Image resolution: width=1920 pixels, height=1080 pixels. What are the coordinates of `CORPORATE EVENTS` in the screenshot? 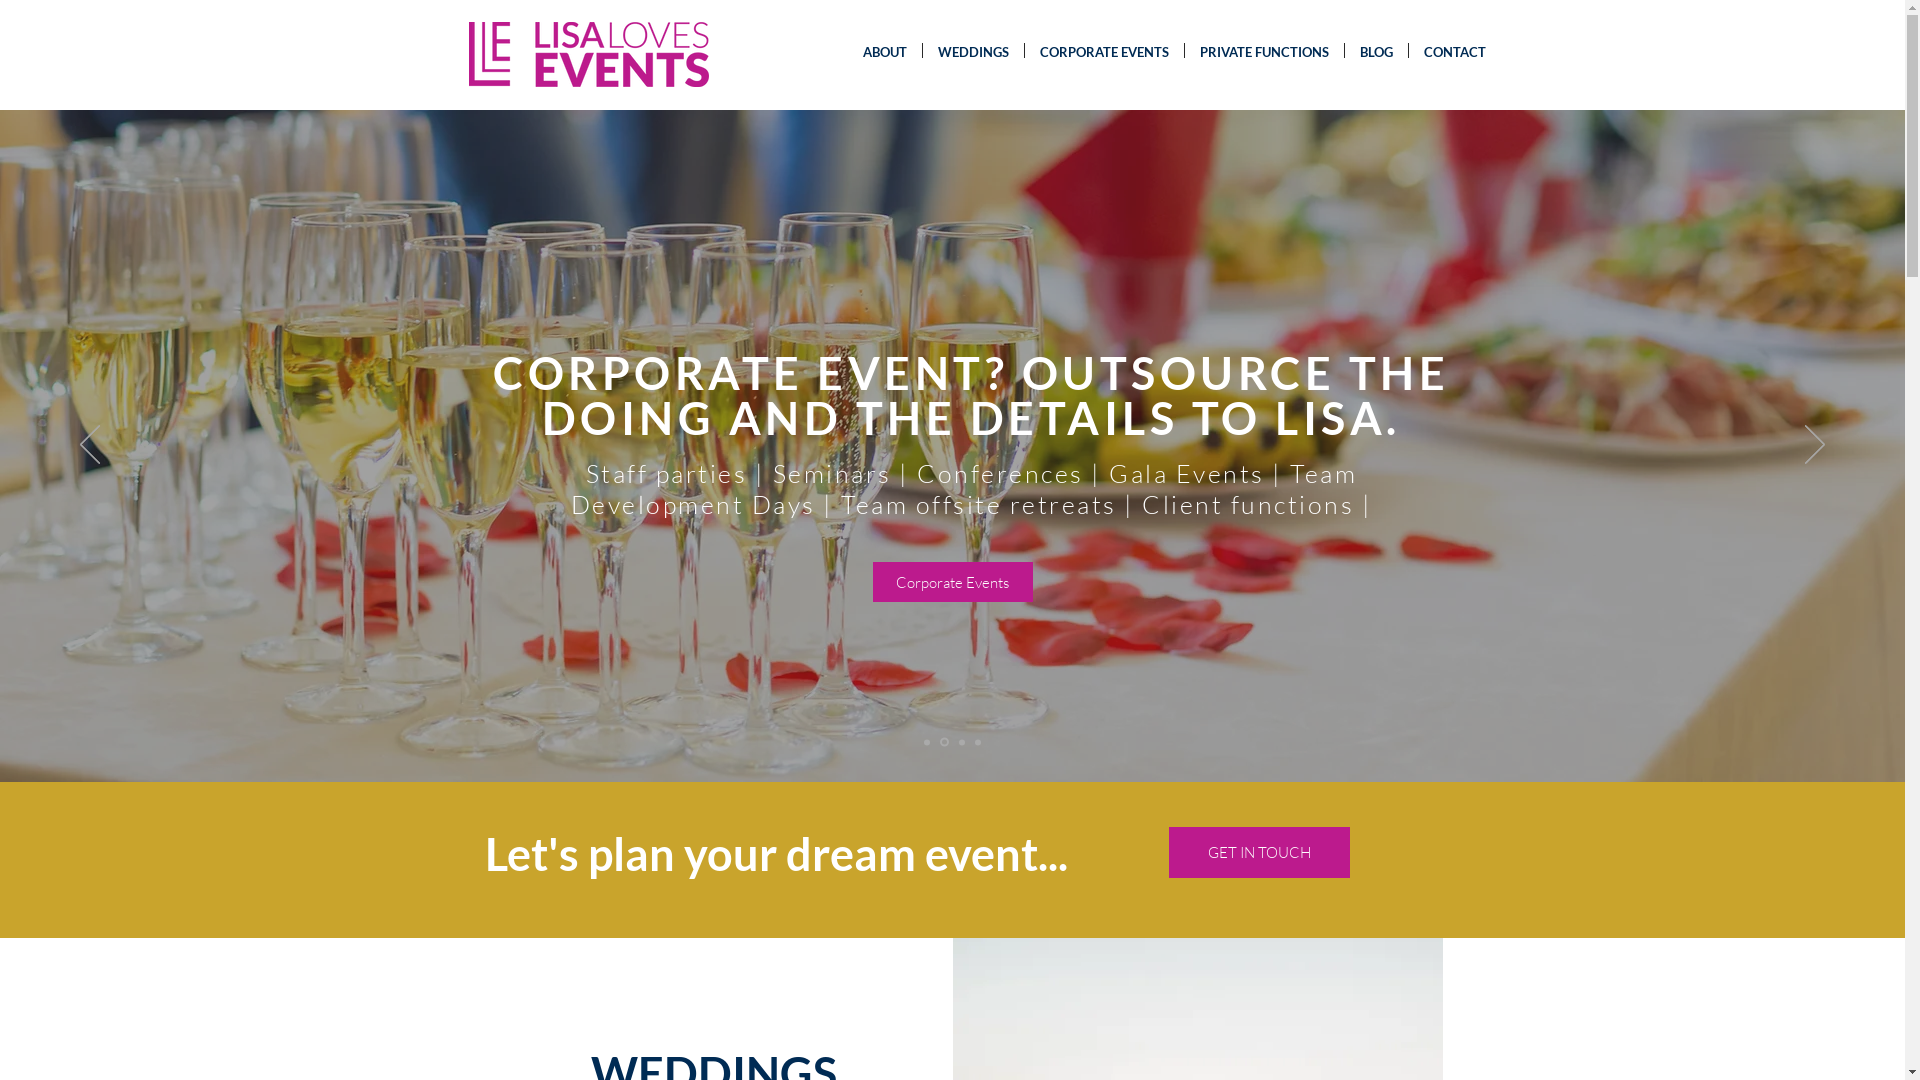 It's located at (1104, 50).